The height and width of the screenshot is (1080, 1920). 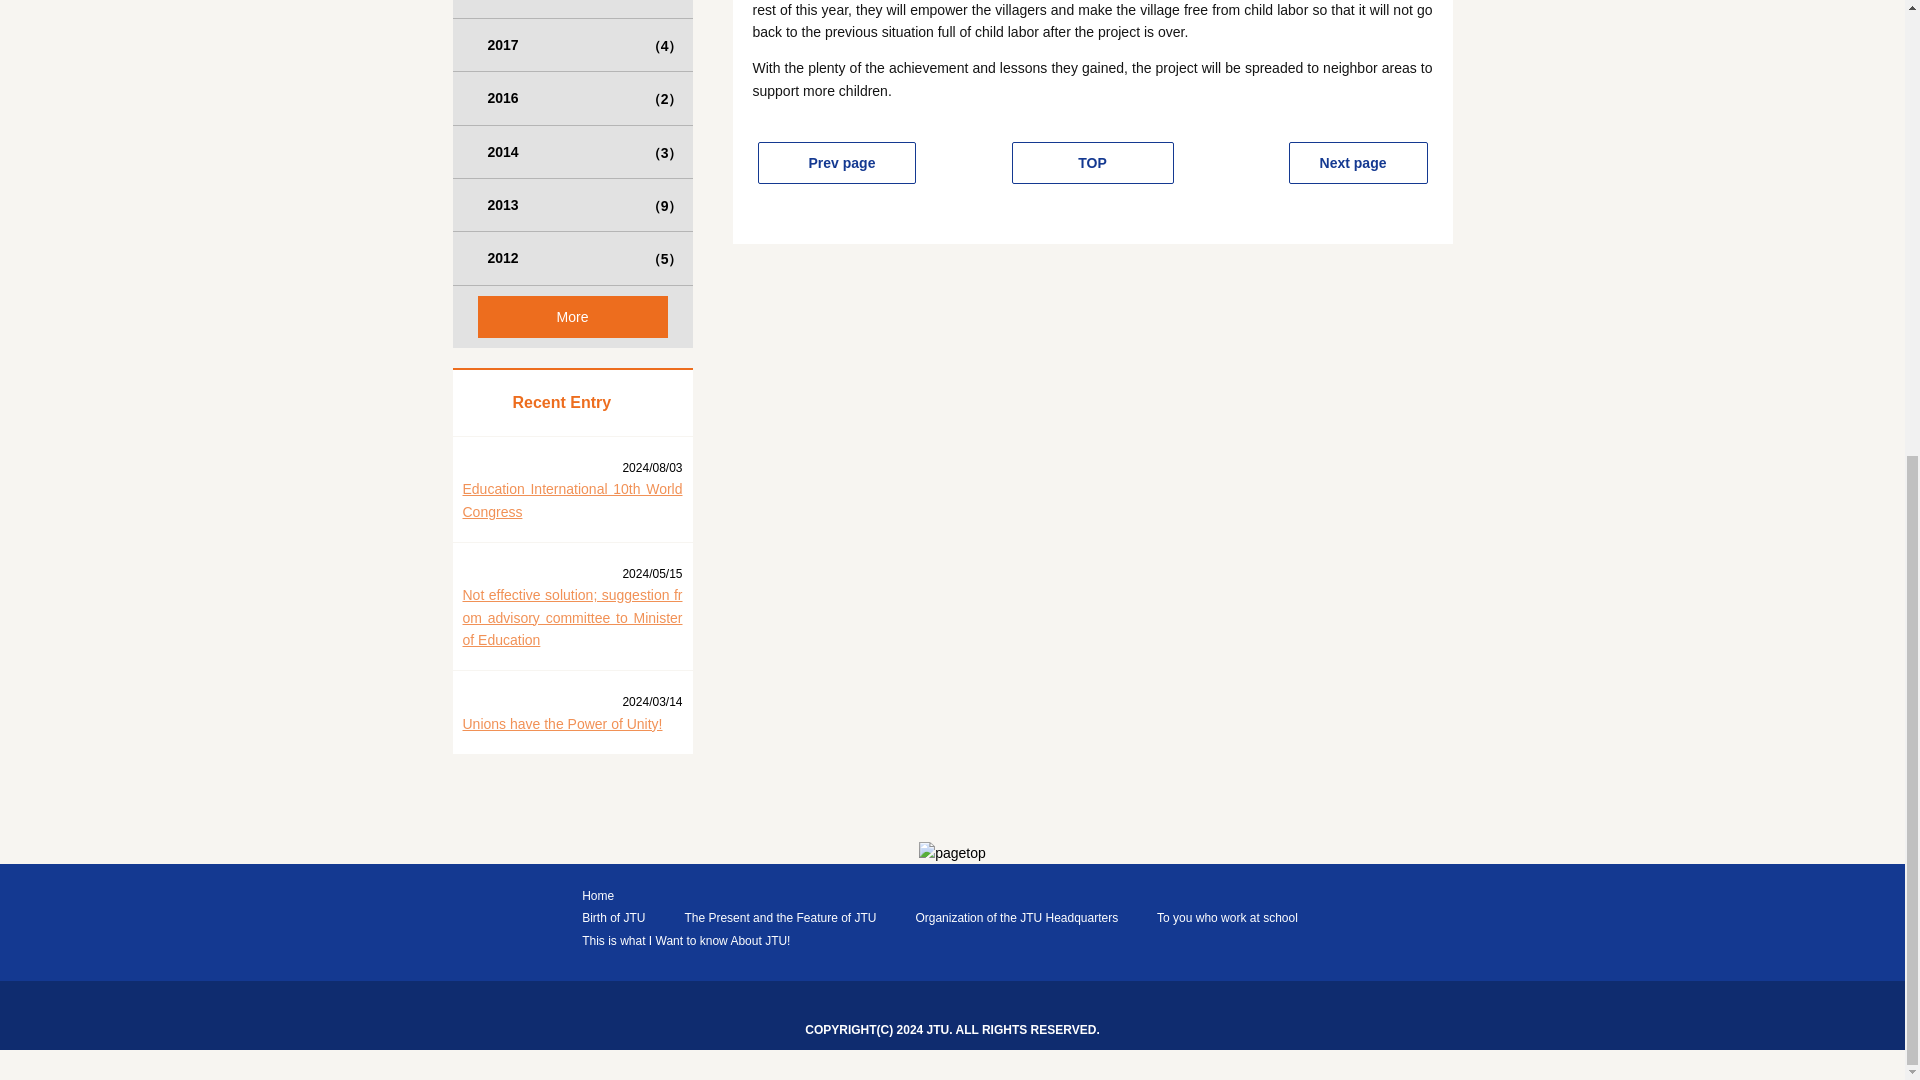 What do you see at coordinates (596, 896) in the screenshot?
I see `Home` at bounding box center [596, 896].